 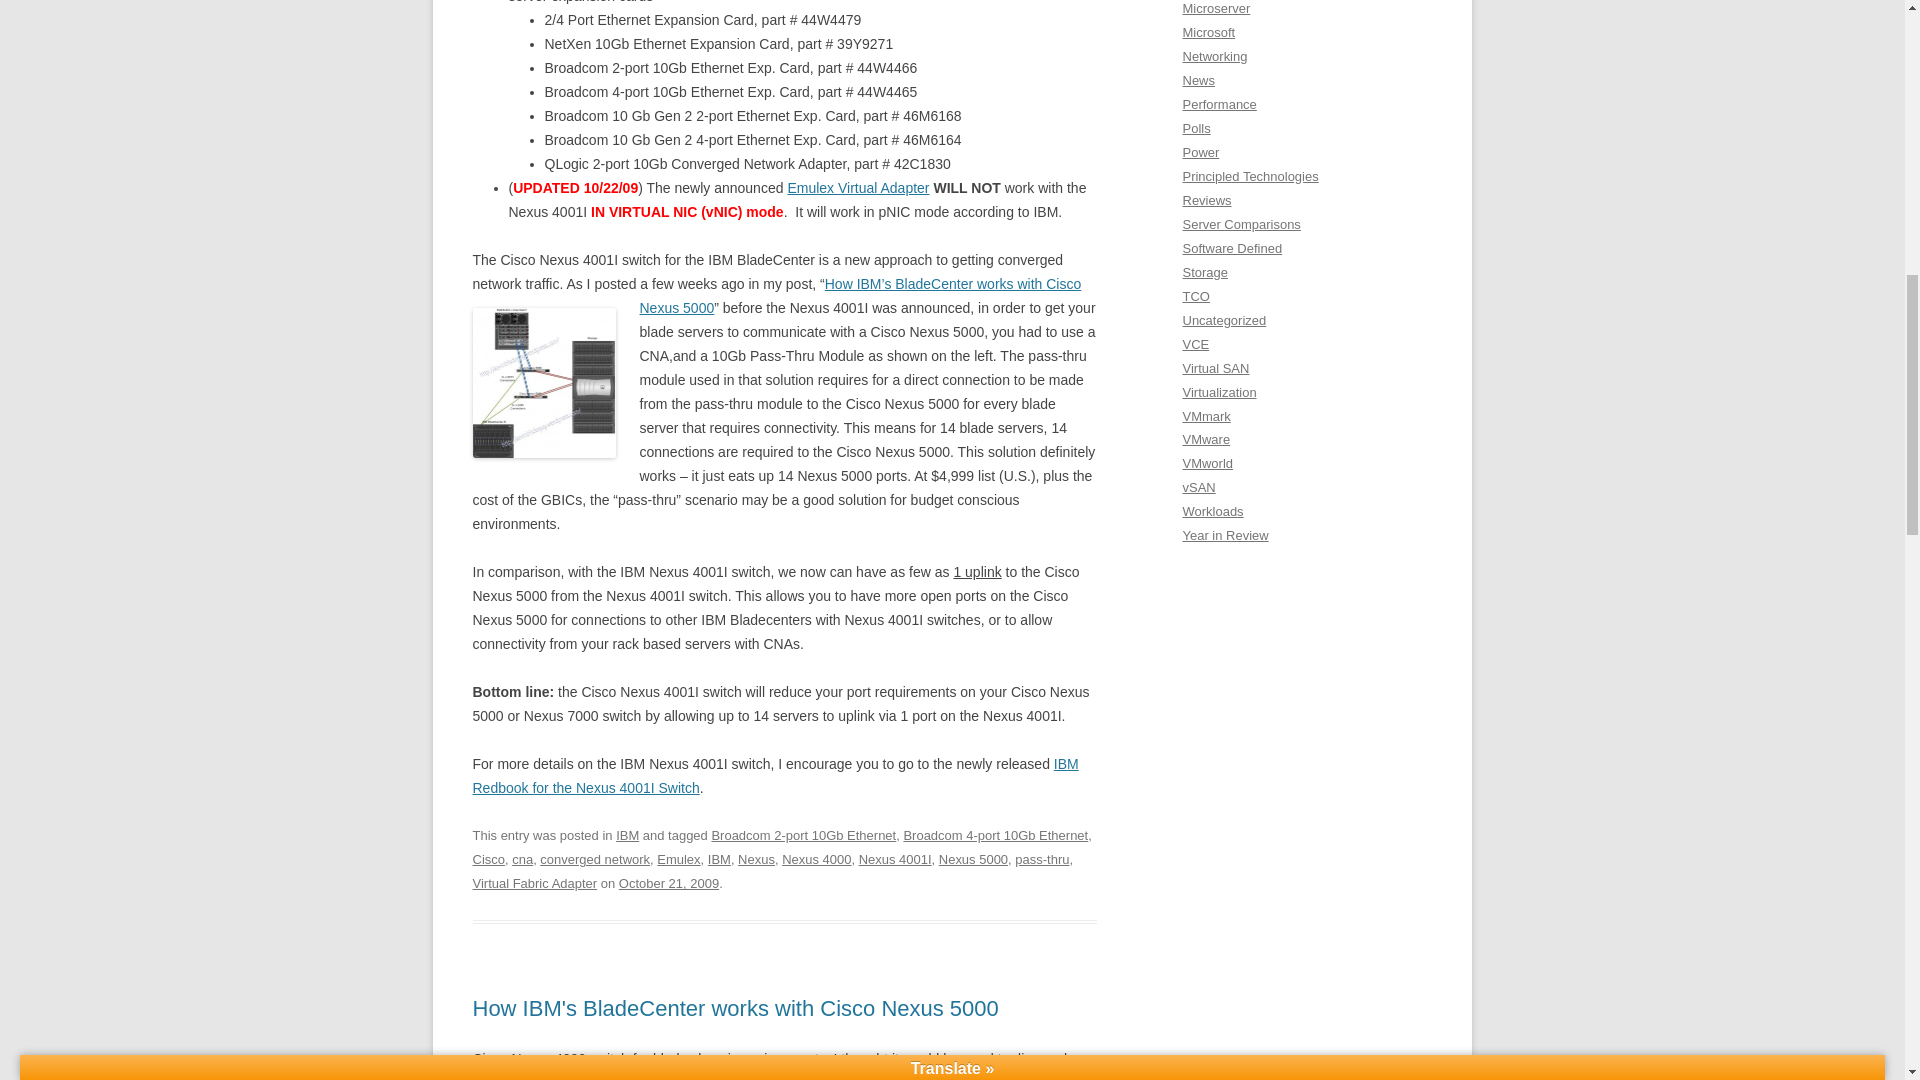 I want to click on 10:04 am, so click(x=668, y=883).